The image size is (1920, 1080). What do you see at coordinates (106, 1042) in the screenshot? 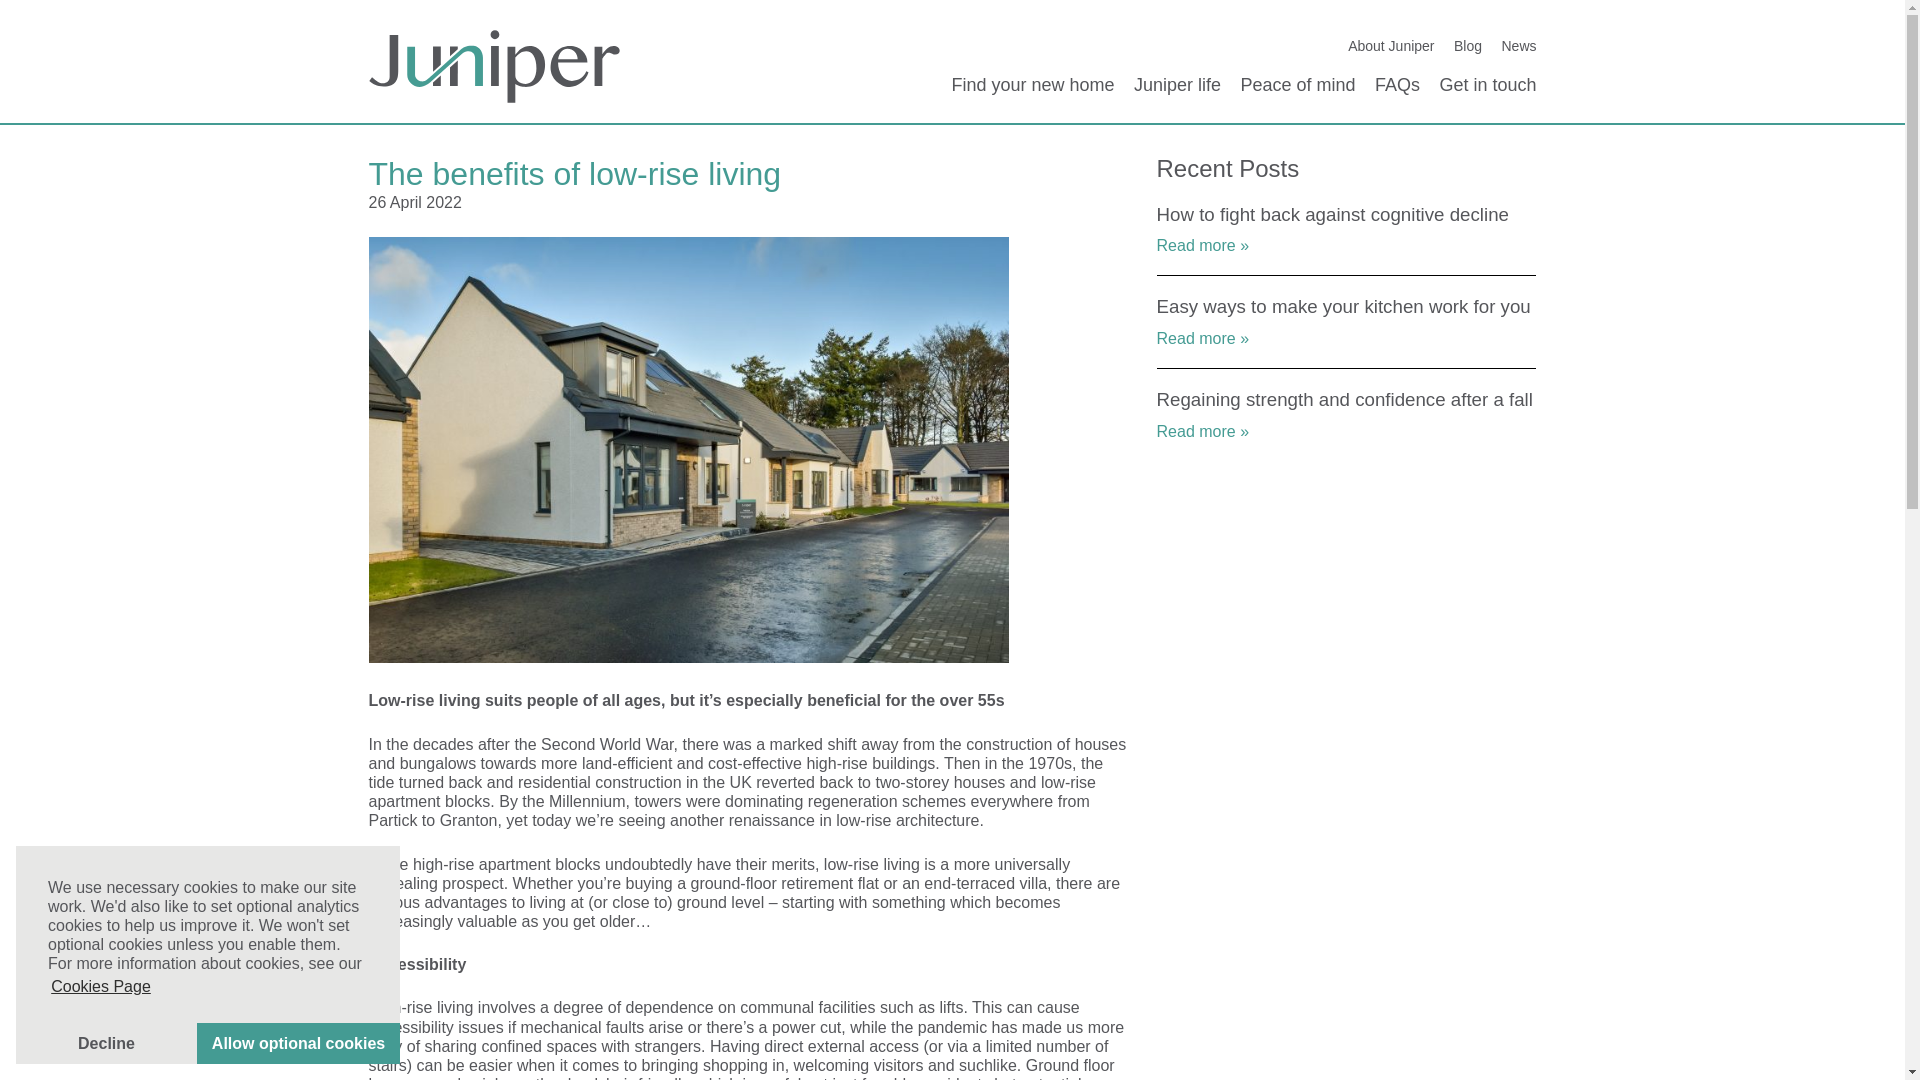
I see `Decline` at bounding box center [106, 1042].